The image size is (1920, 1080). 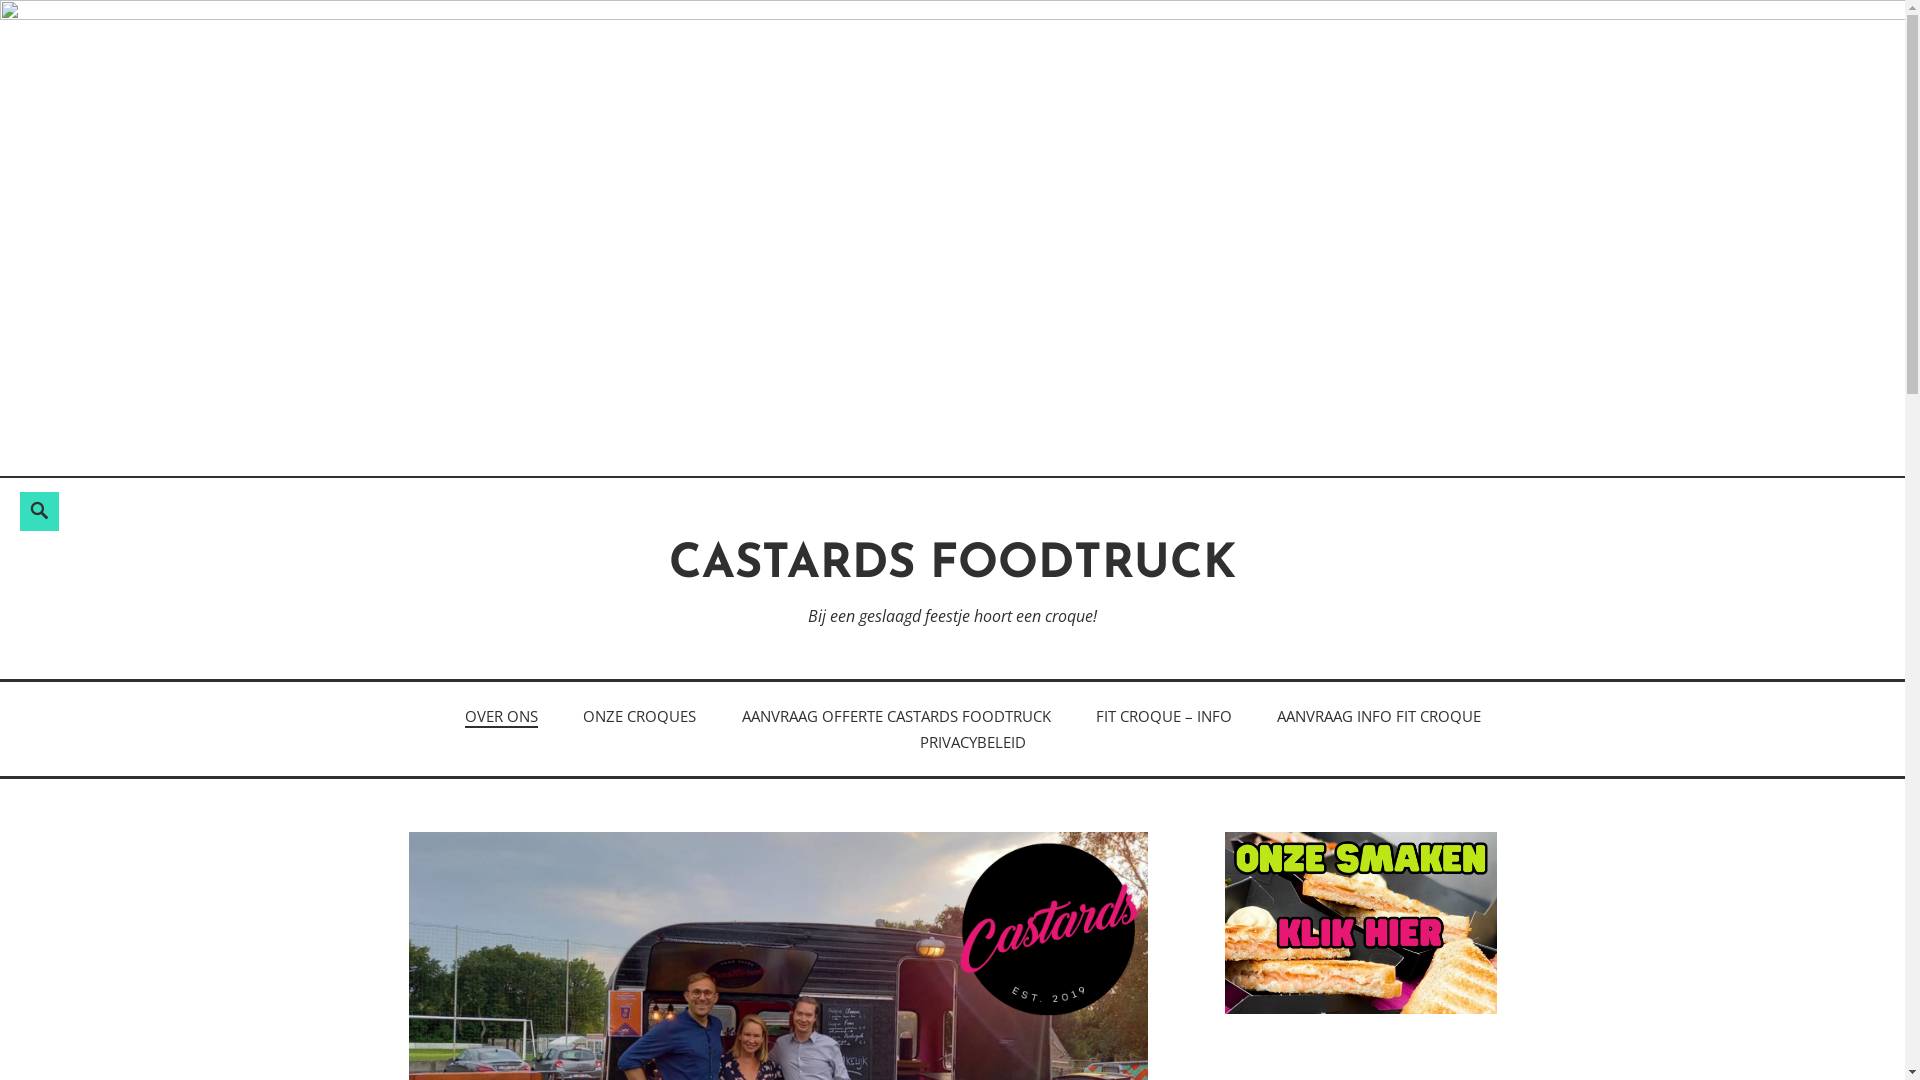 What do you see at coordinates (24, 492) in the screenshot?
I see `Search` at bounding box center [24, 492].